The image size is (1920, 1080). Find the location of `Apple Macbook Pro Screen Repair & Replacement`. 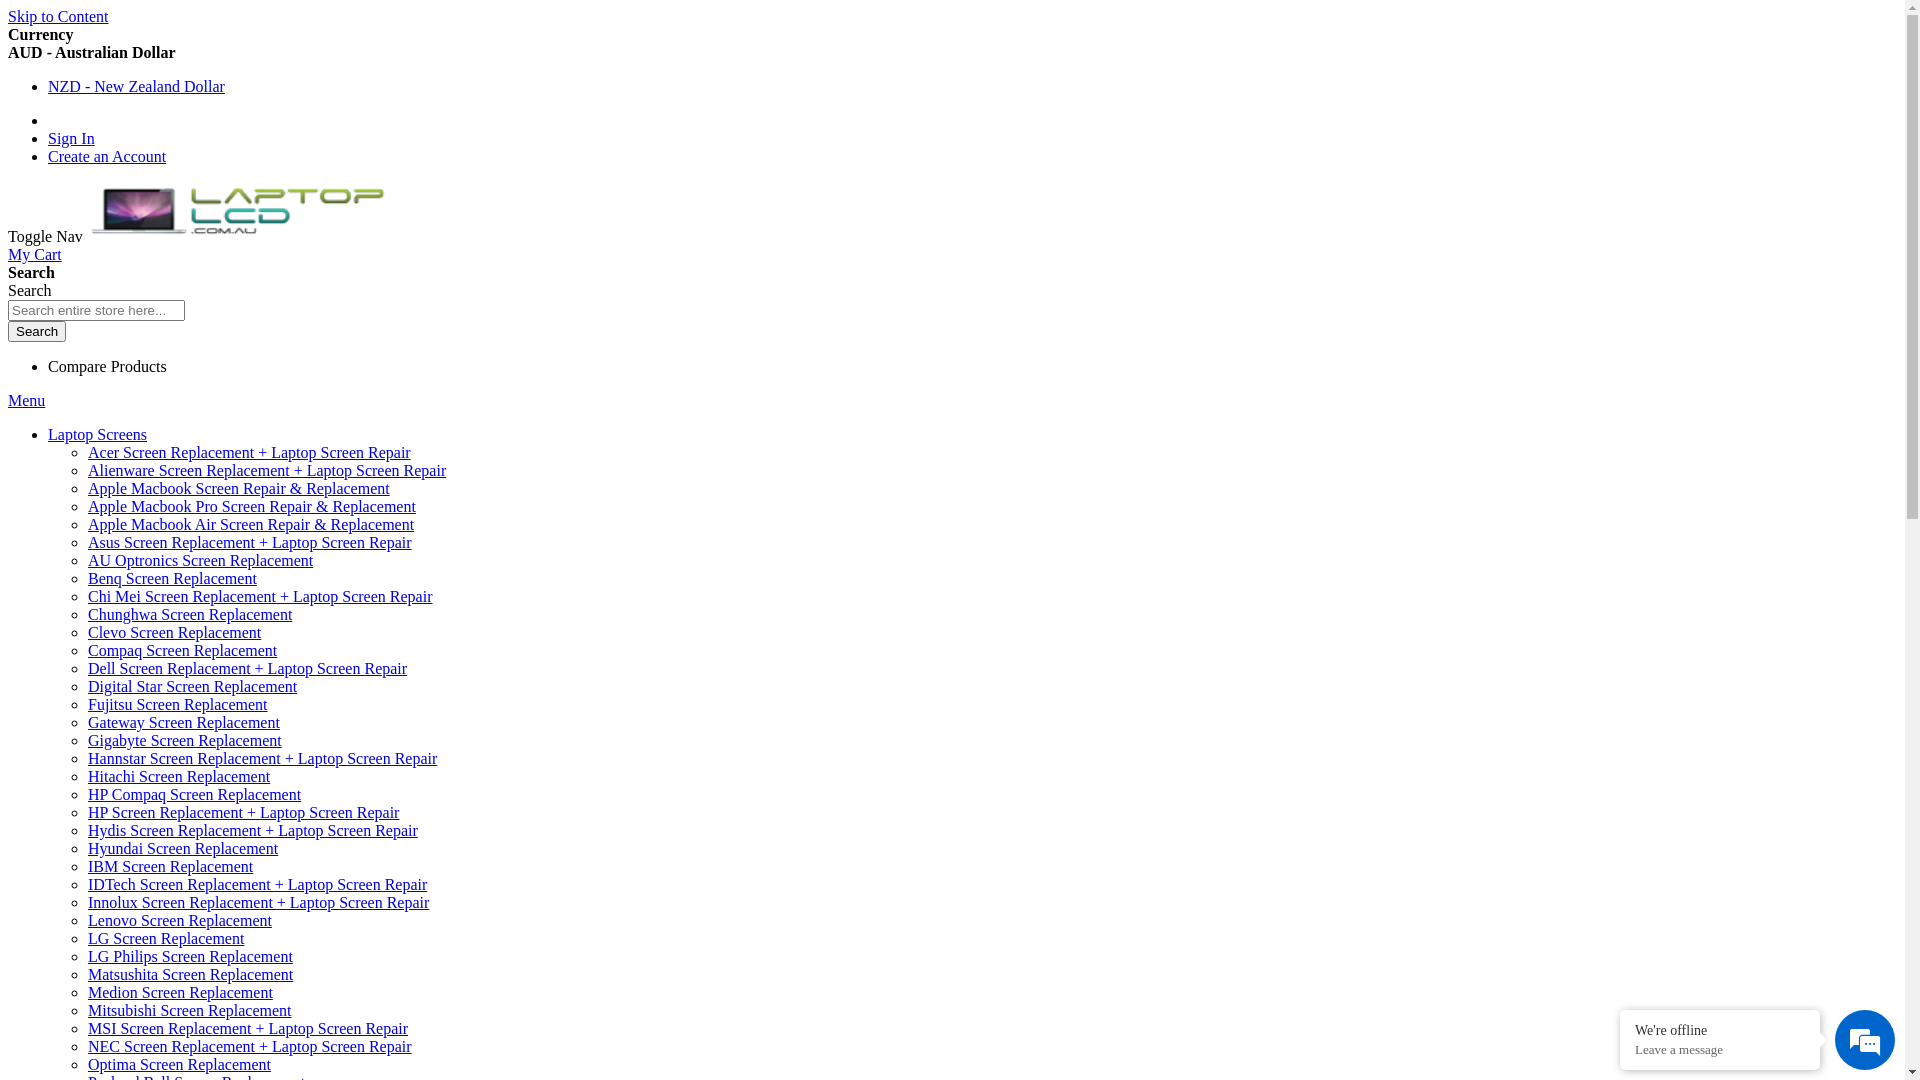

Apple Macbook Pro Screen Repair & Replacement is located at coordinates (252, 506).